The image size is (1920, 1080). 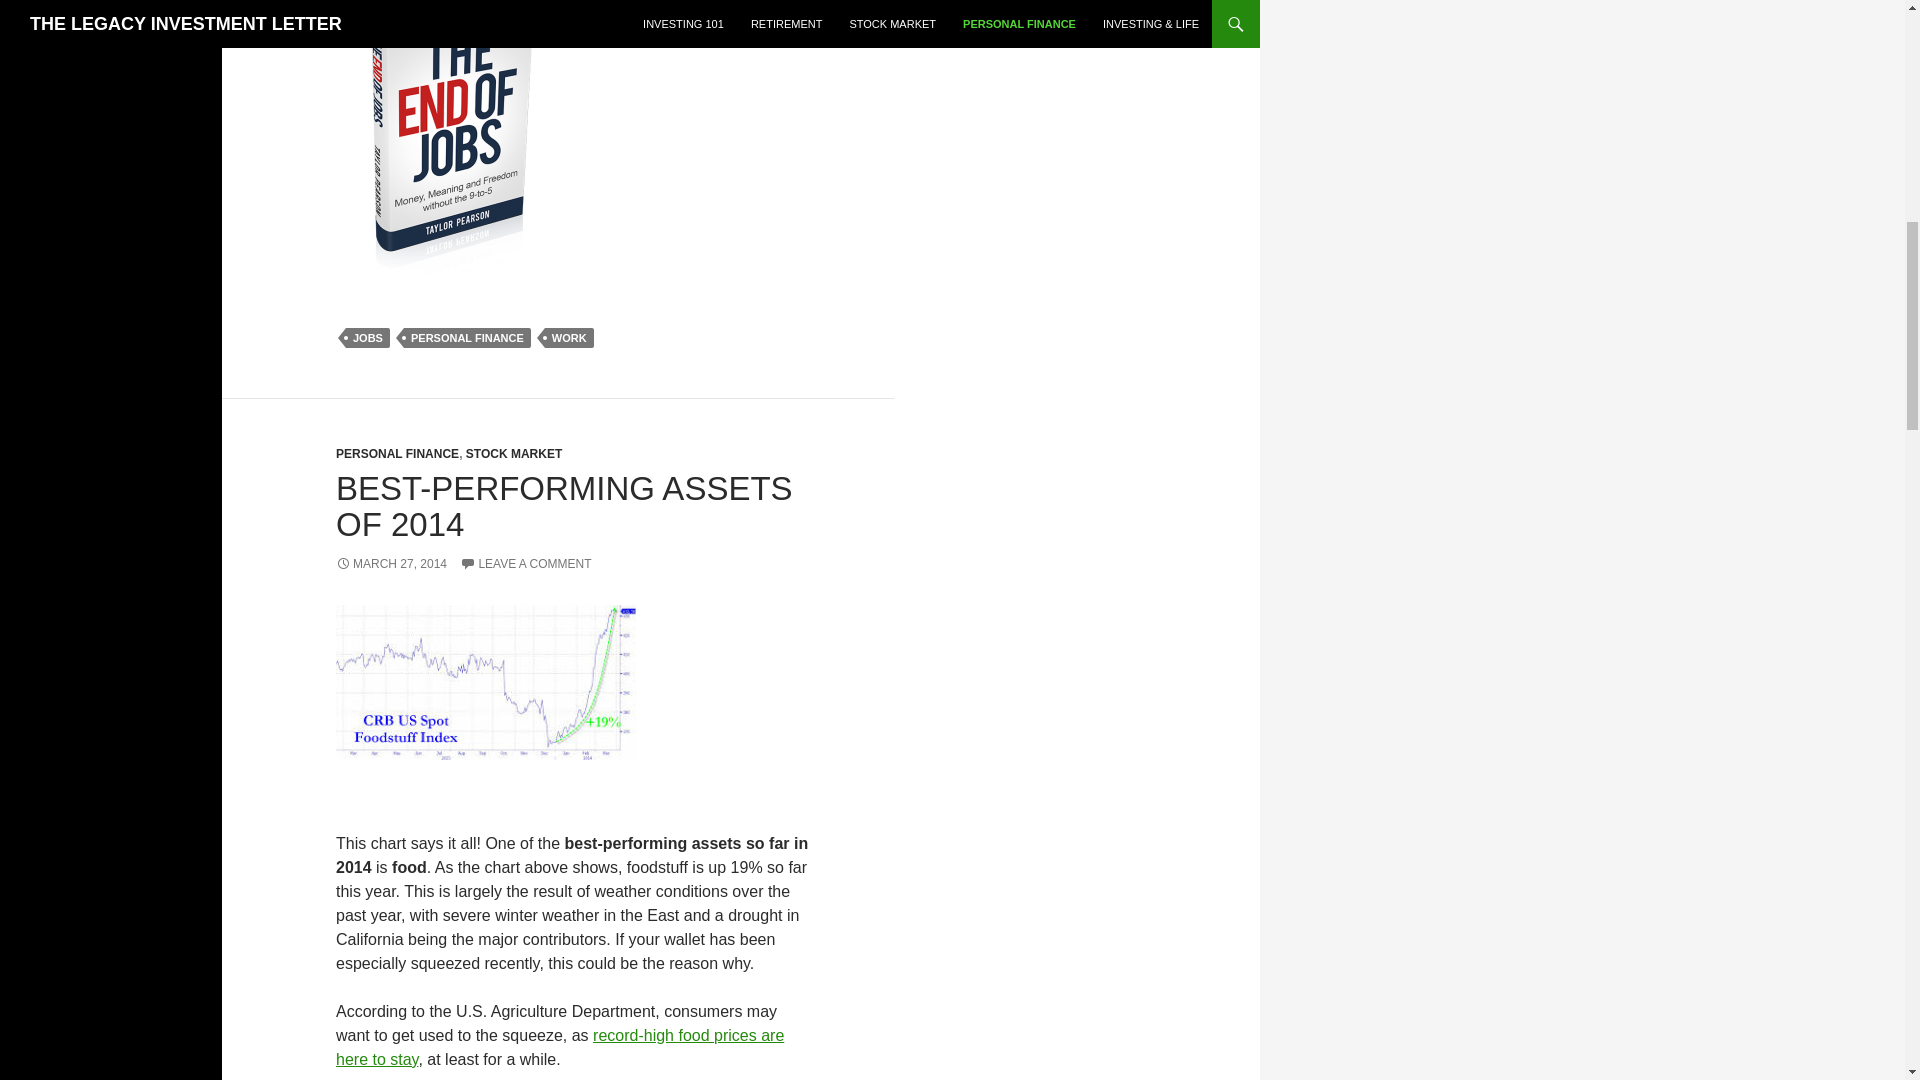 What do you see at coordinates (467, 338) in the screenshot?
I see `PERSONAL FINANCE` at bounding box center [467, 338].